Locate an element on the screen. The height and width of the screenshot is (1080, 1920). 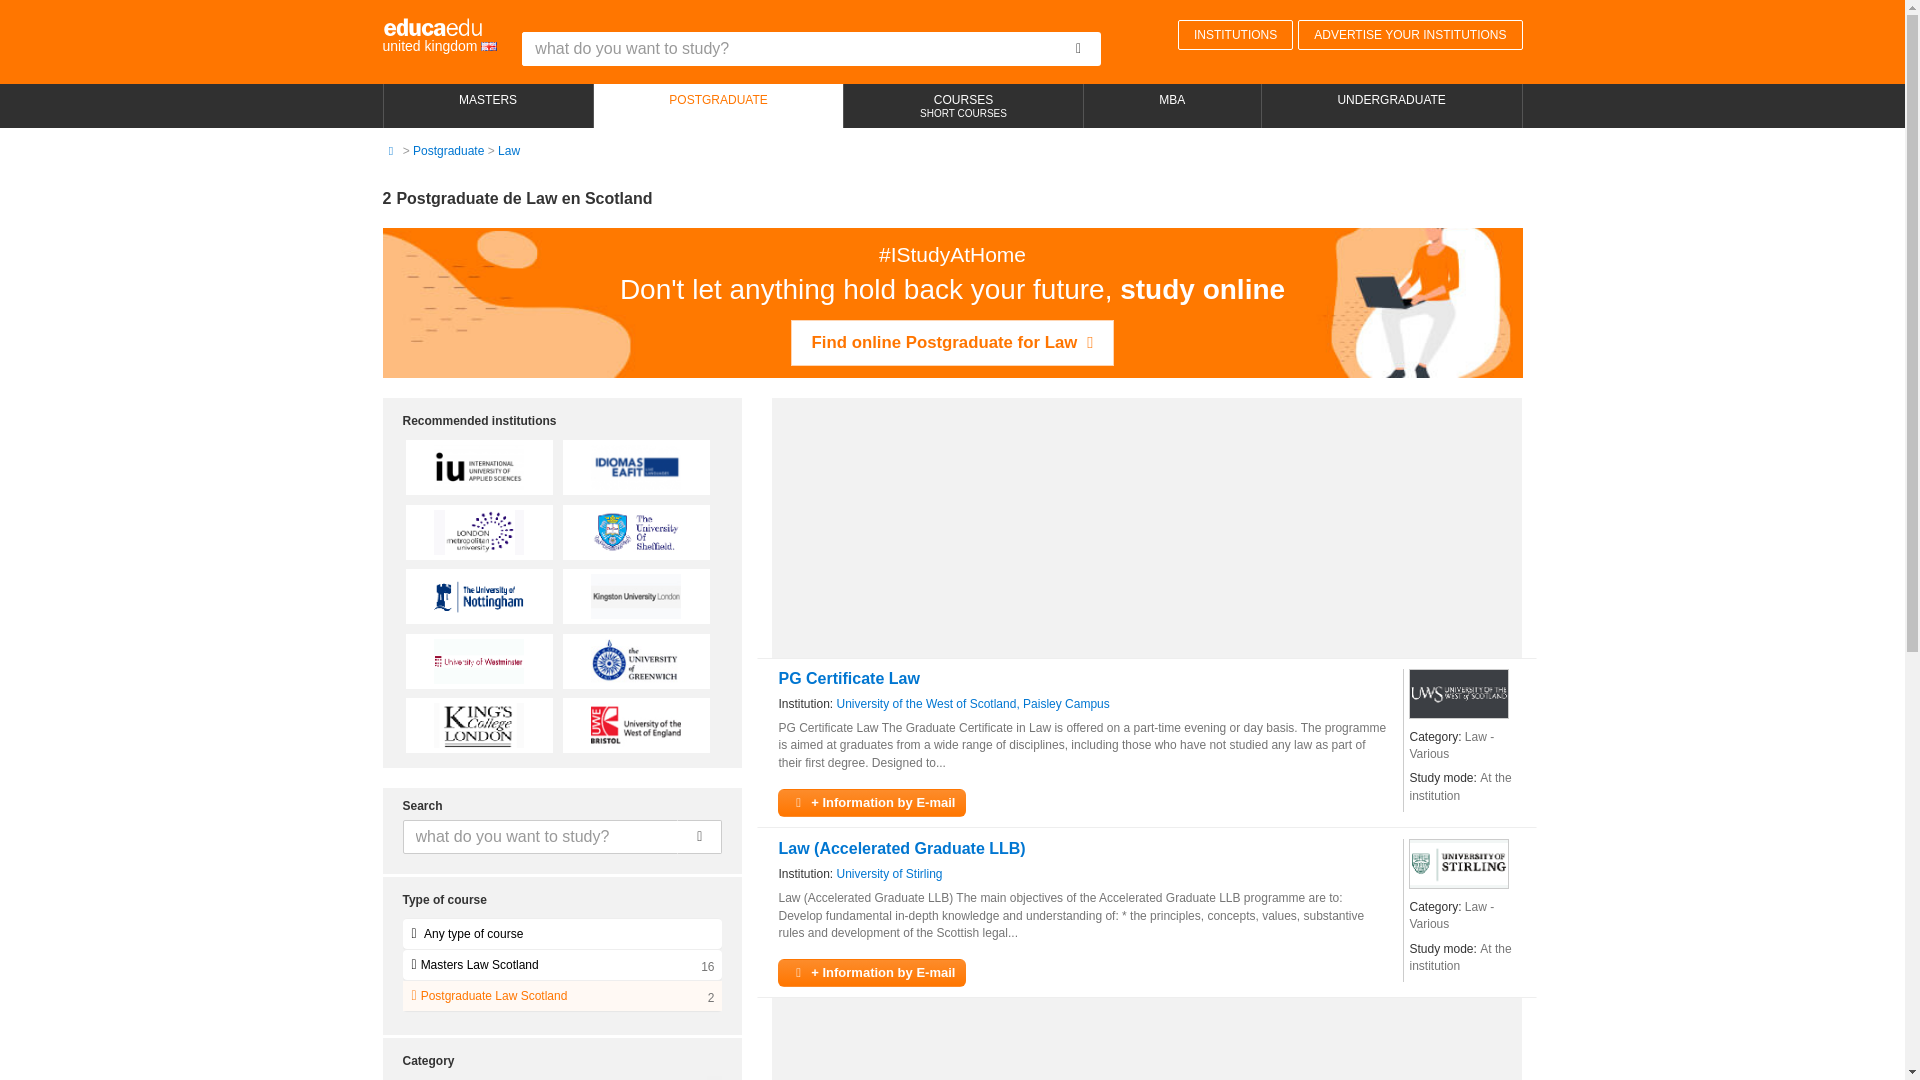
University of Stirling is located at coordinates (890, 874).